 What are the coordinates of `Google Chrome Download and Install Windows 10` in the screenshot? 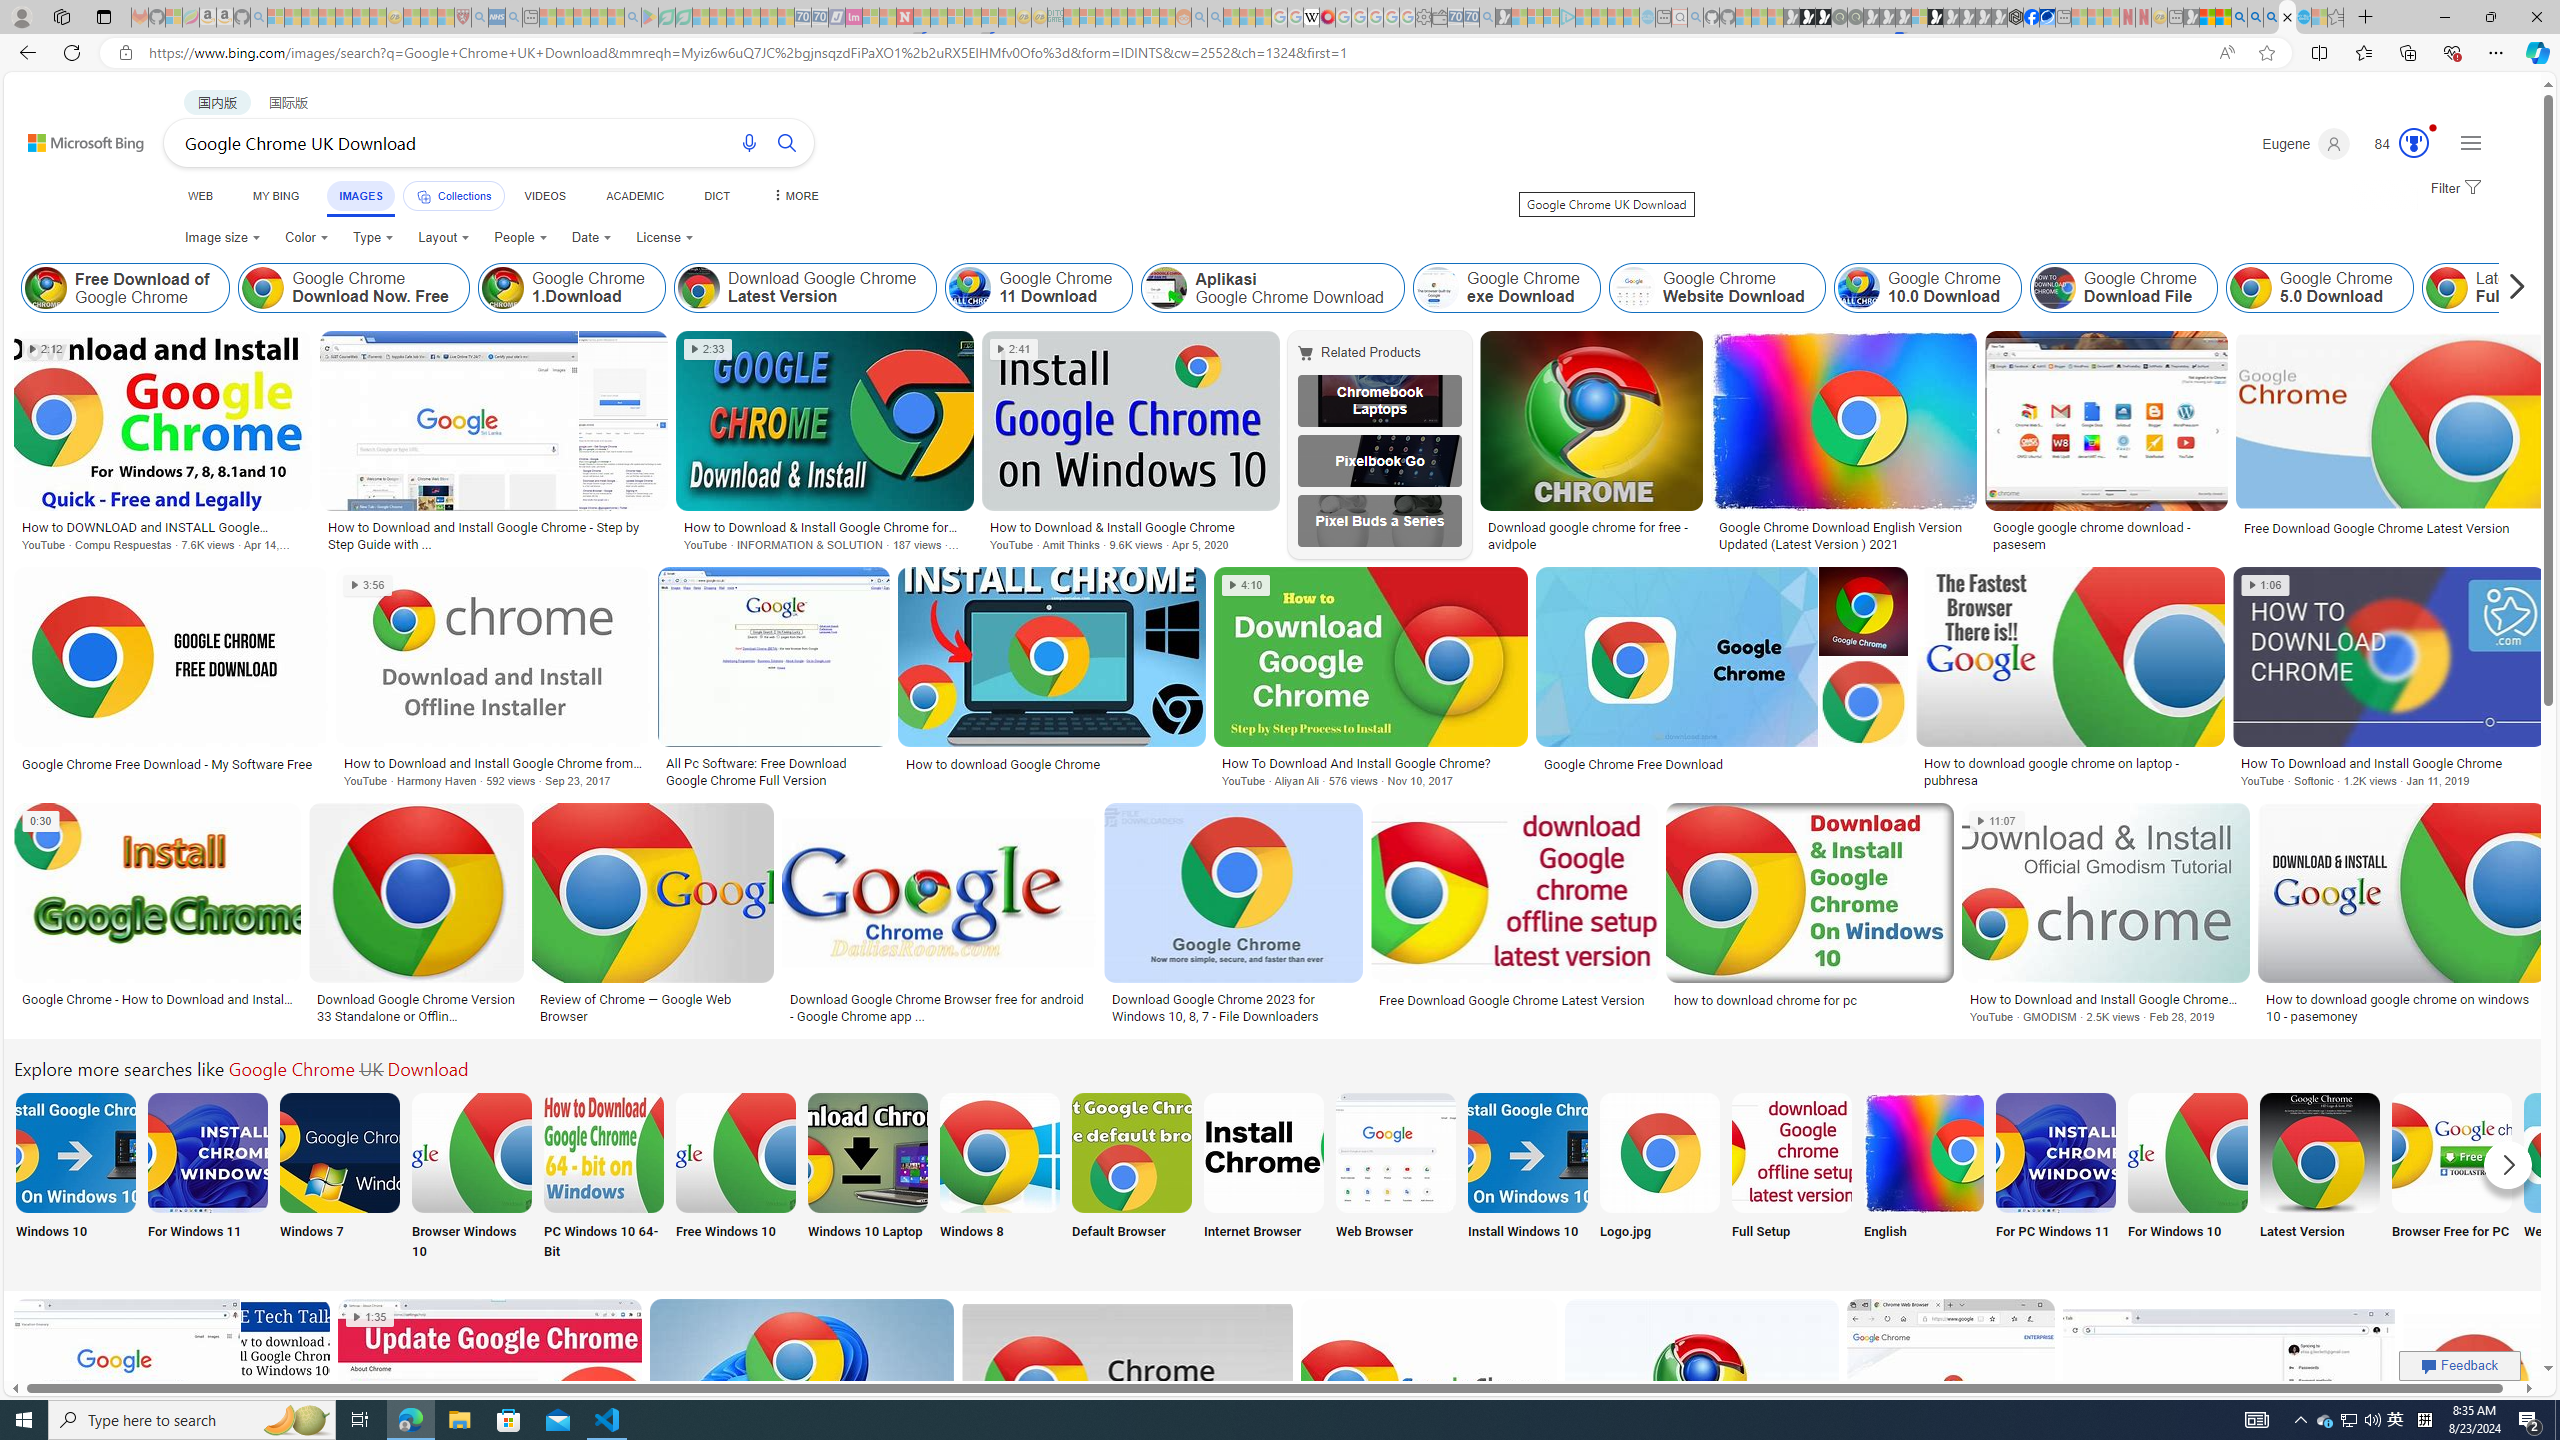 It's located at (1526, 1152).